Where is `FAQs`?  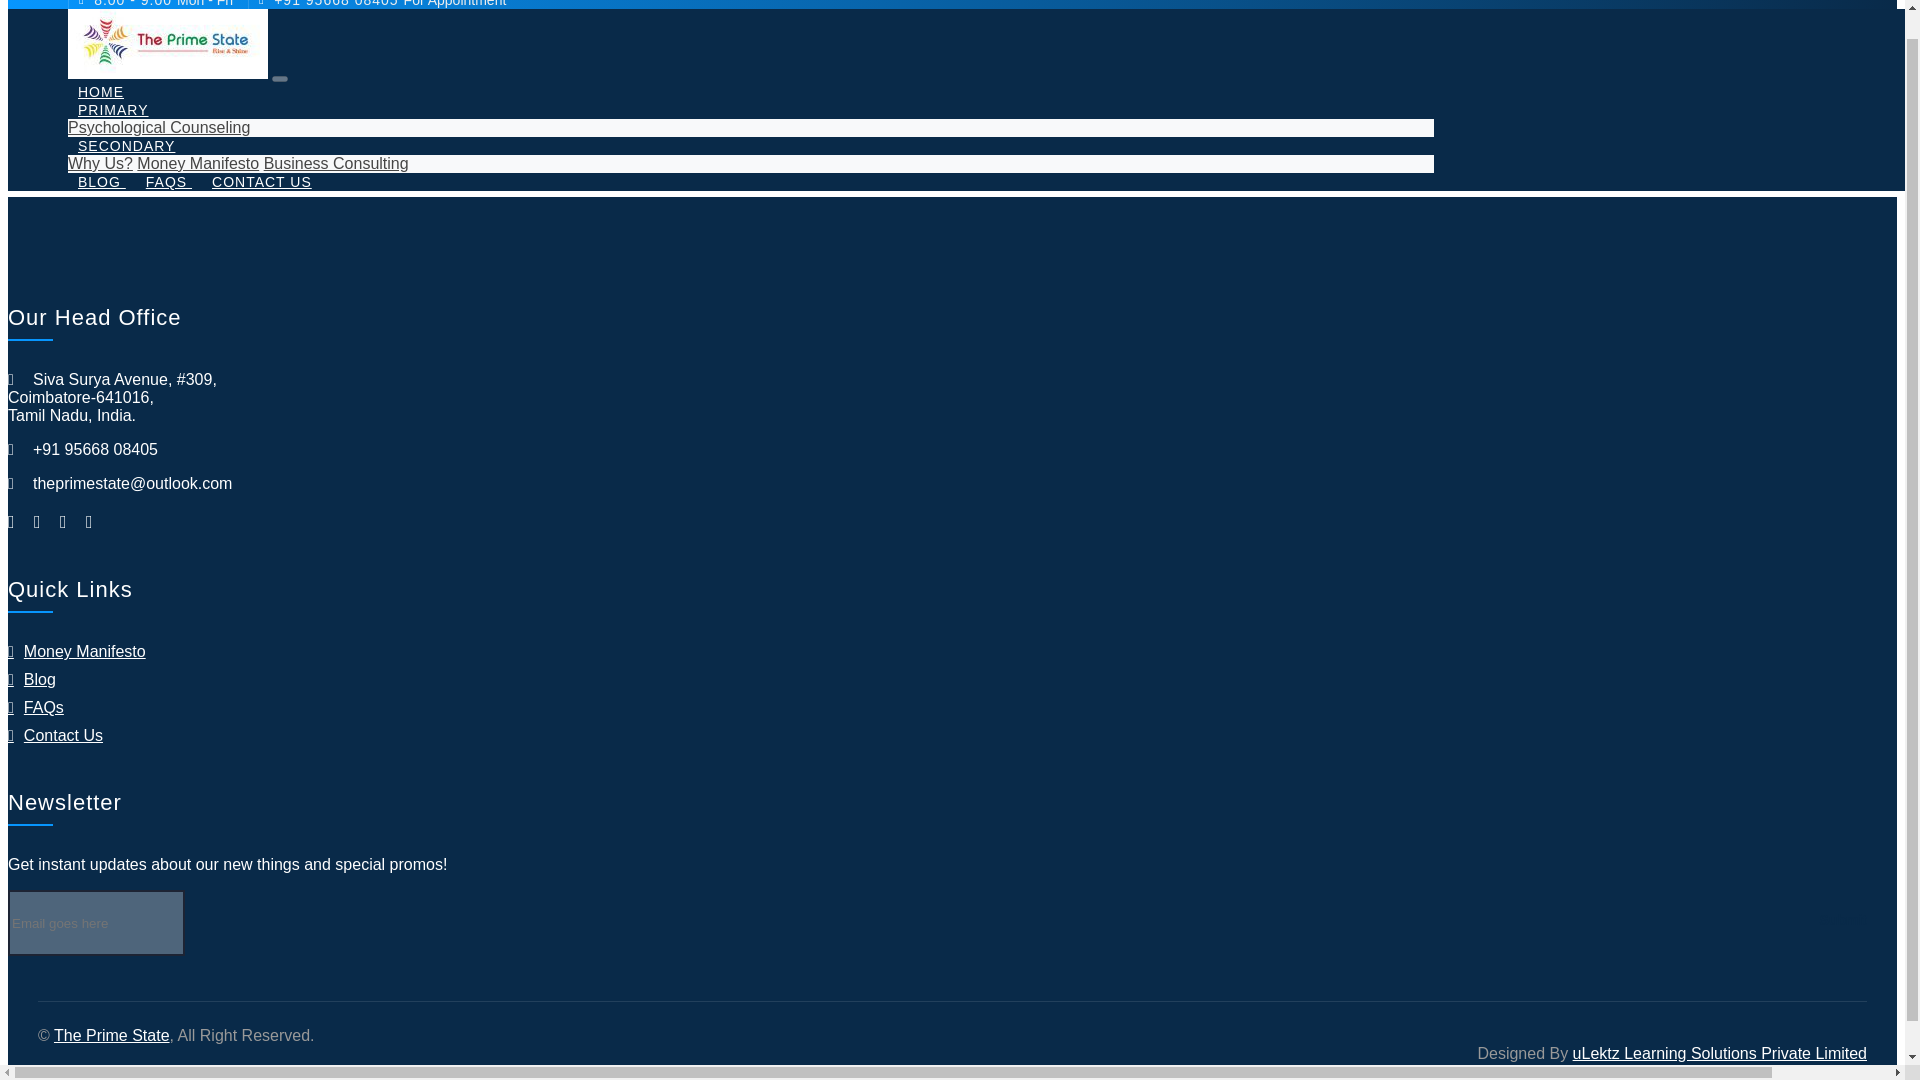 FAQs is located at coordinates (168, 180).